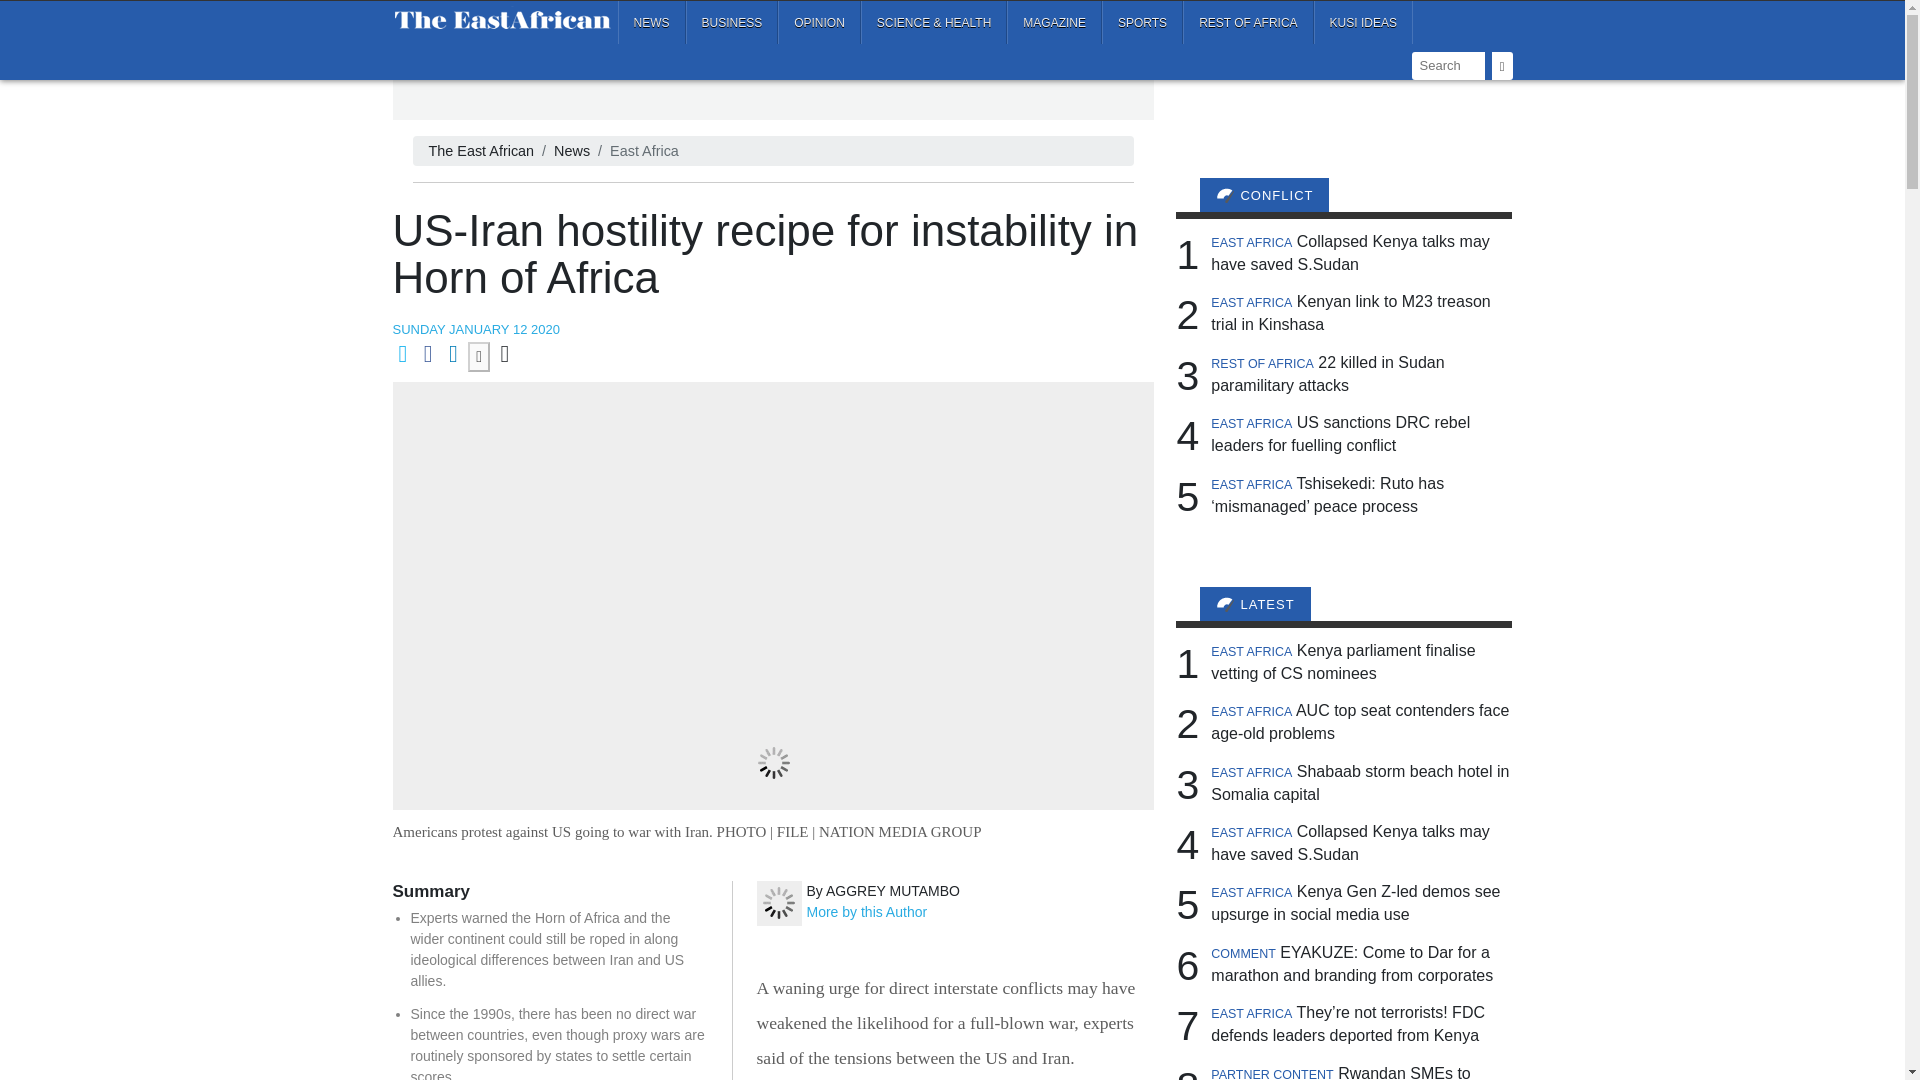 The width and height of the screenshot is (1920, 1080). What do you see at coordinates (732, 22) in the screenshot?
I see `BUSINESS` at bounding box center [732, 22].